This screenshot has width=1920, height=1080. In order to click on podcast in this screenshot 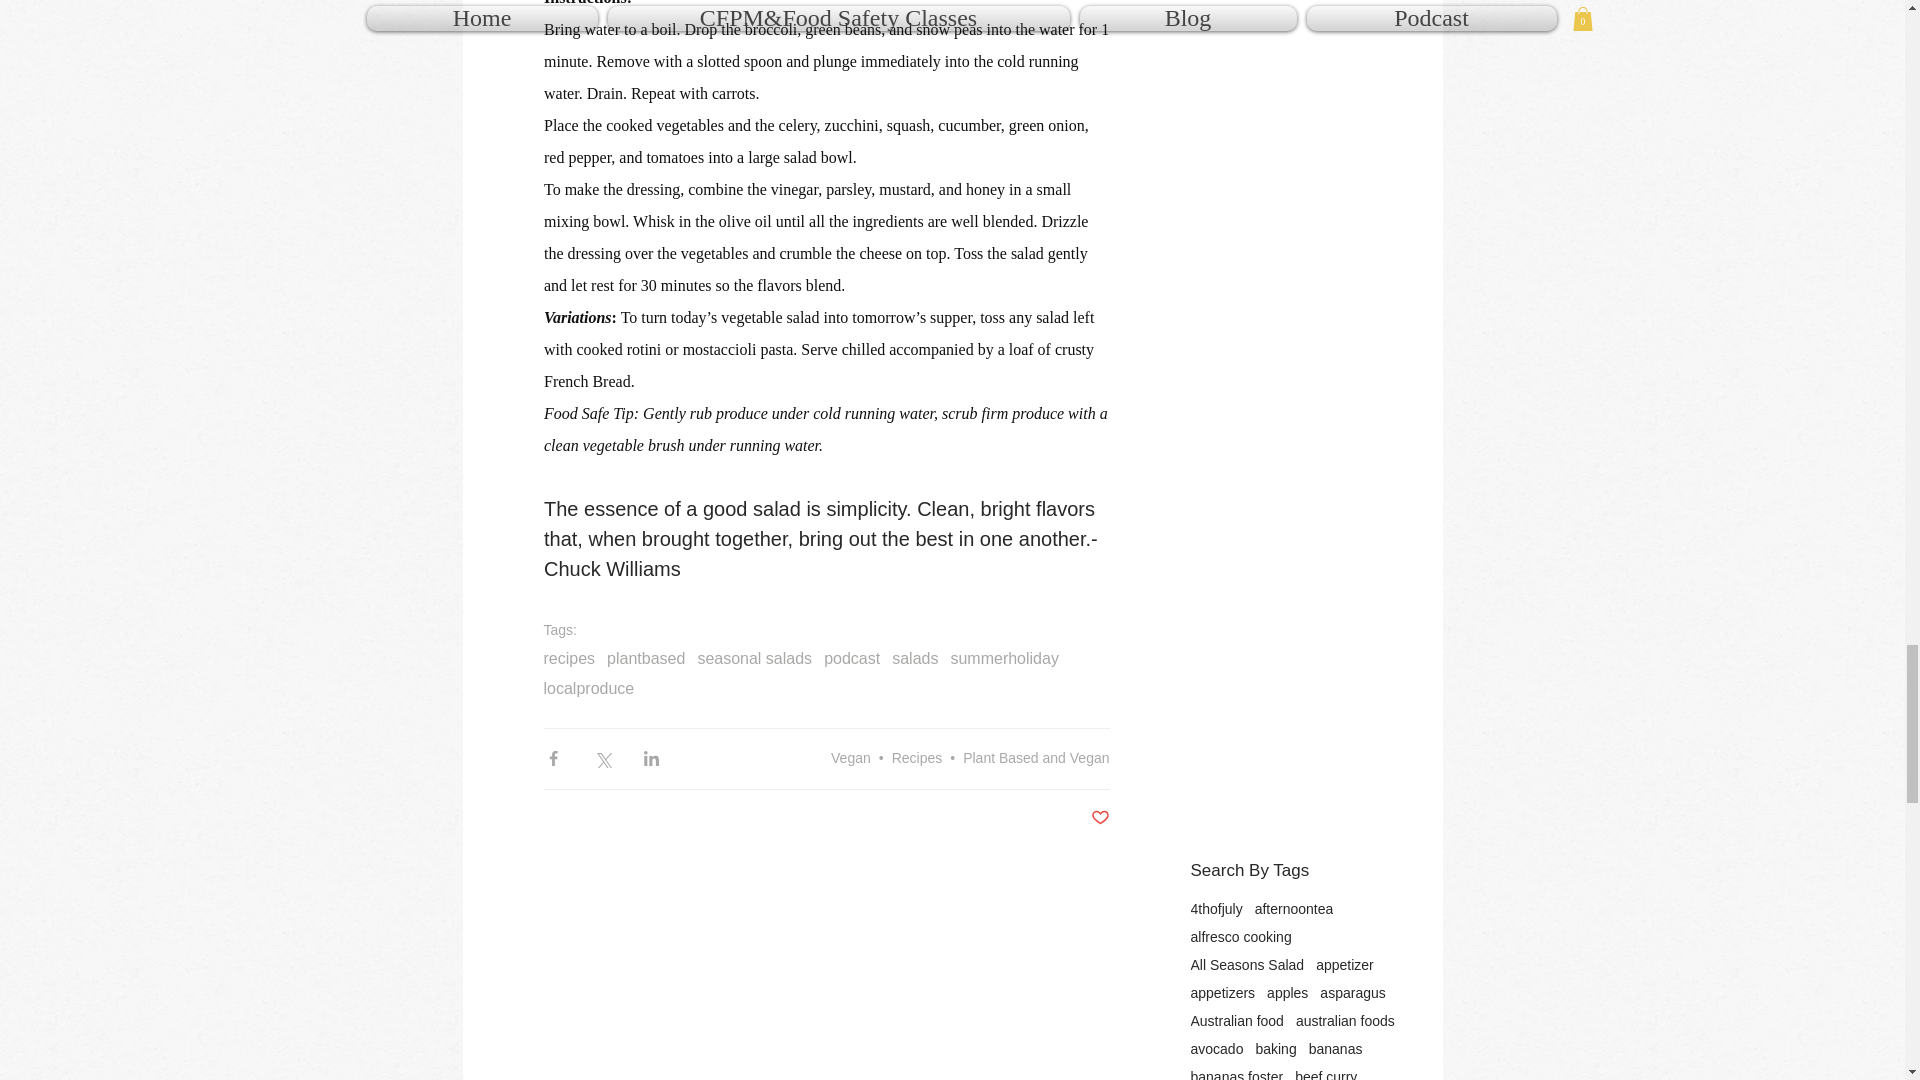, I will do `click(851, 659)`.